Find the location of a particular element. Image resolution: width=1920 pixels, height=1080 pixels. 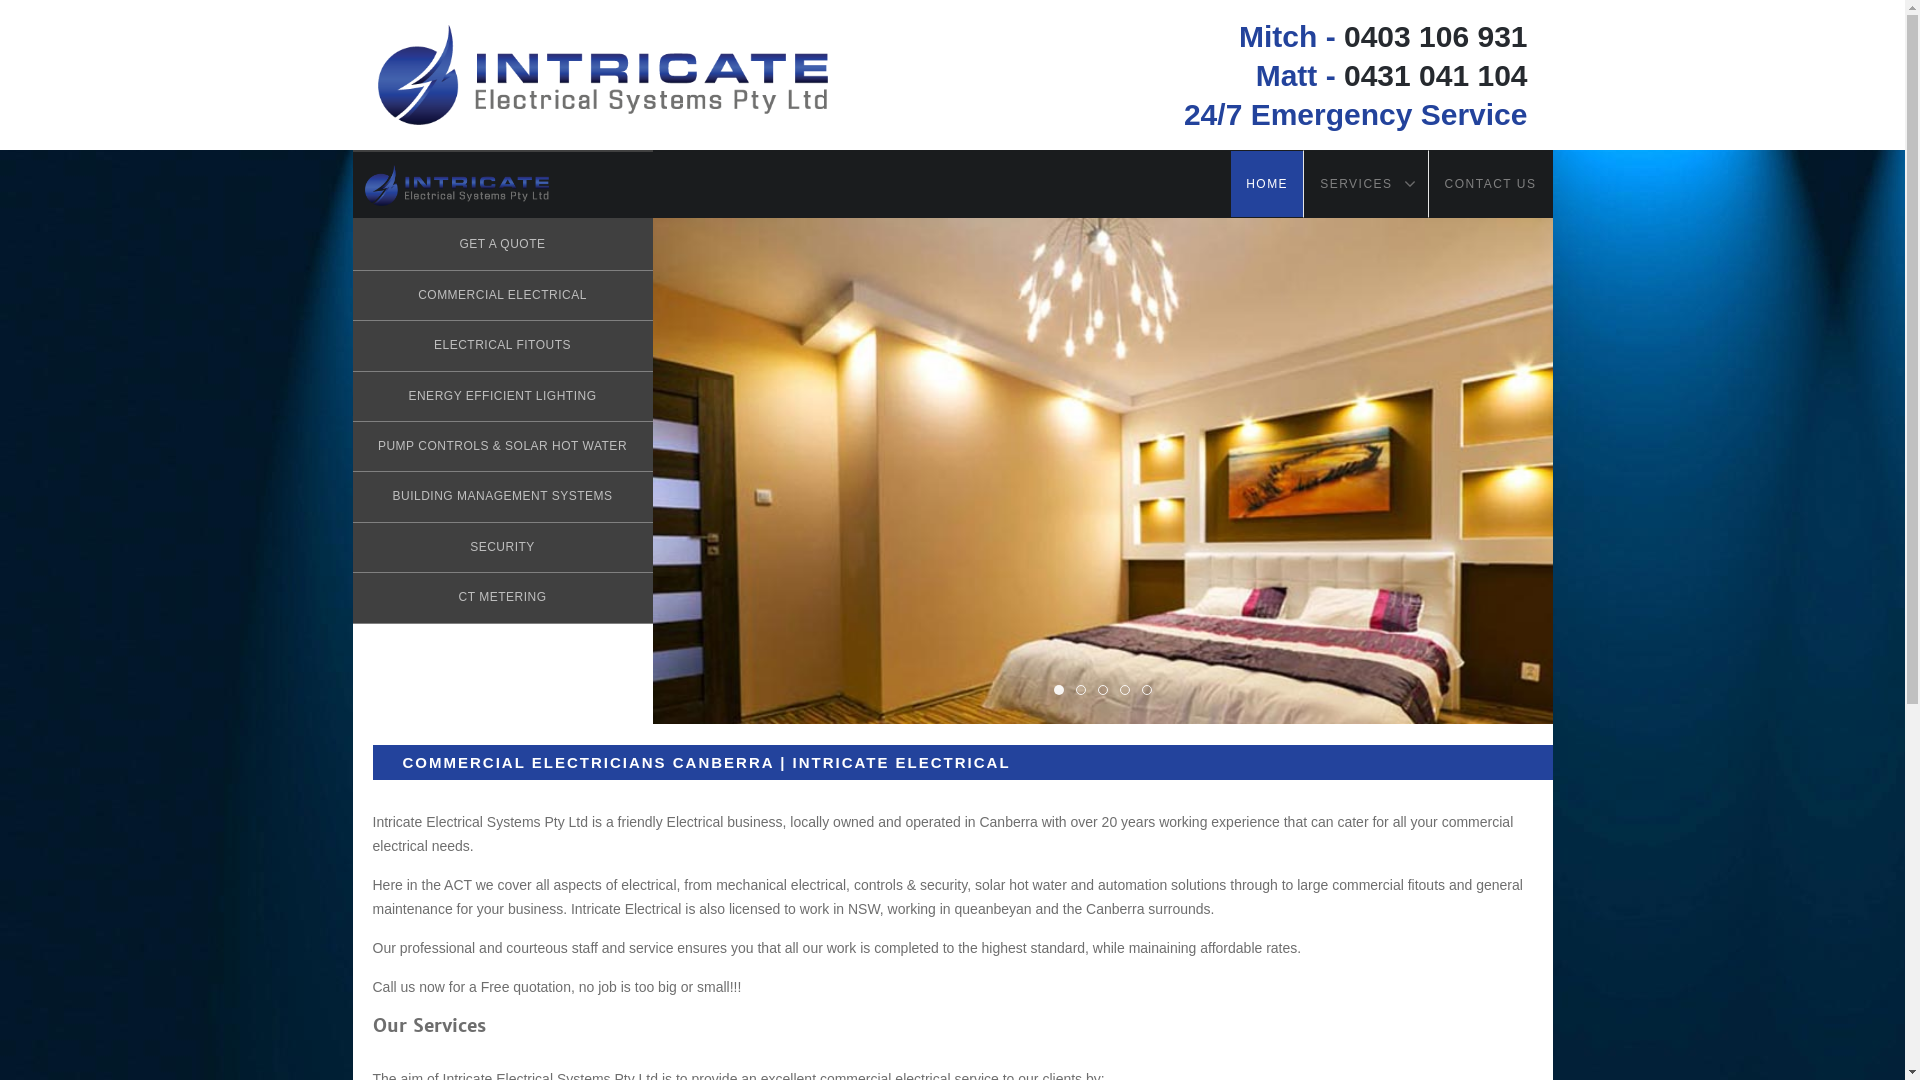

leds is located at coordinates (1059, 690).